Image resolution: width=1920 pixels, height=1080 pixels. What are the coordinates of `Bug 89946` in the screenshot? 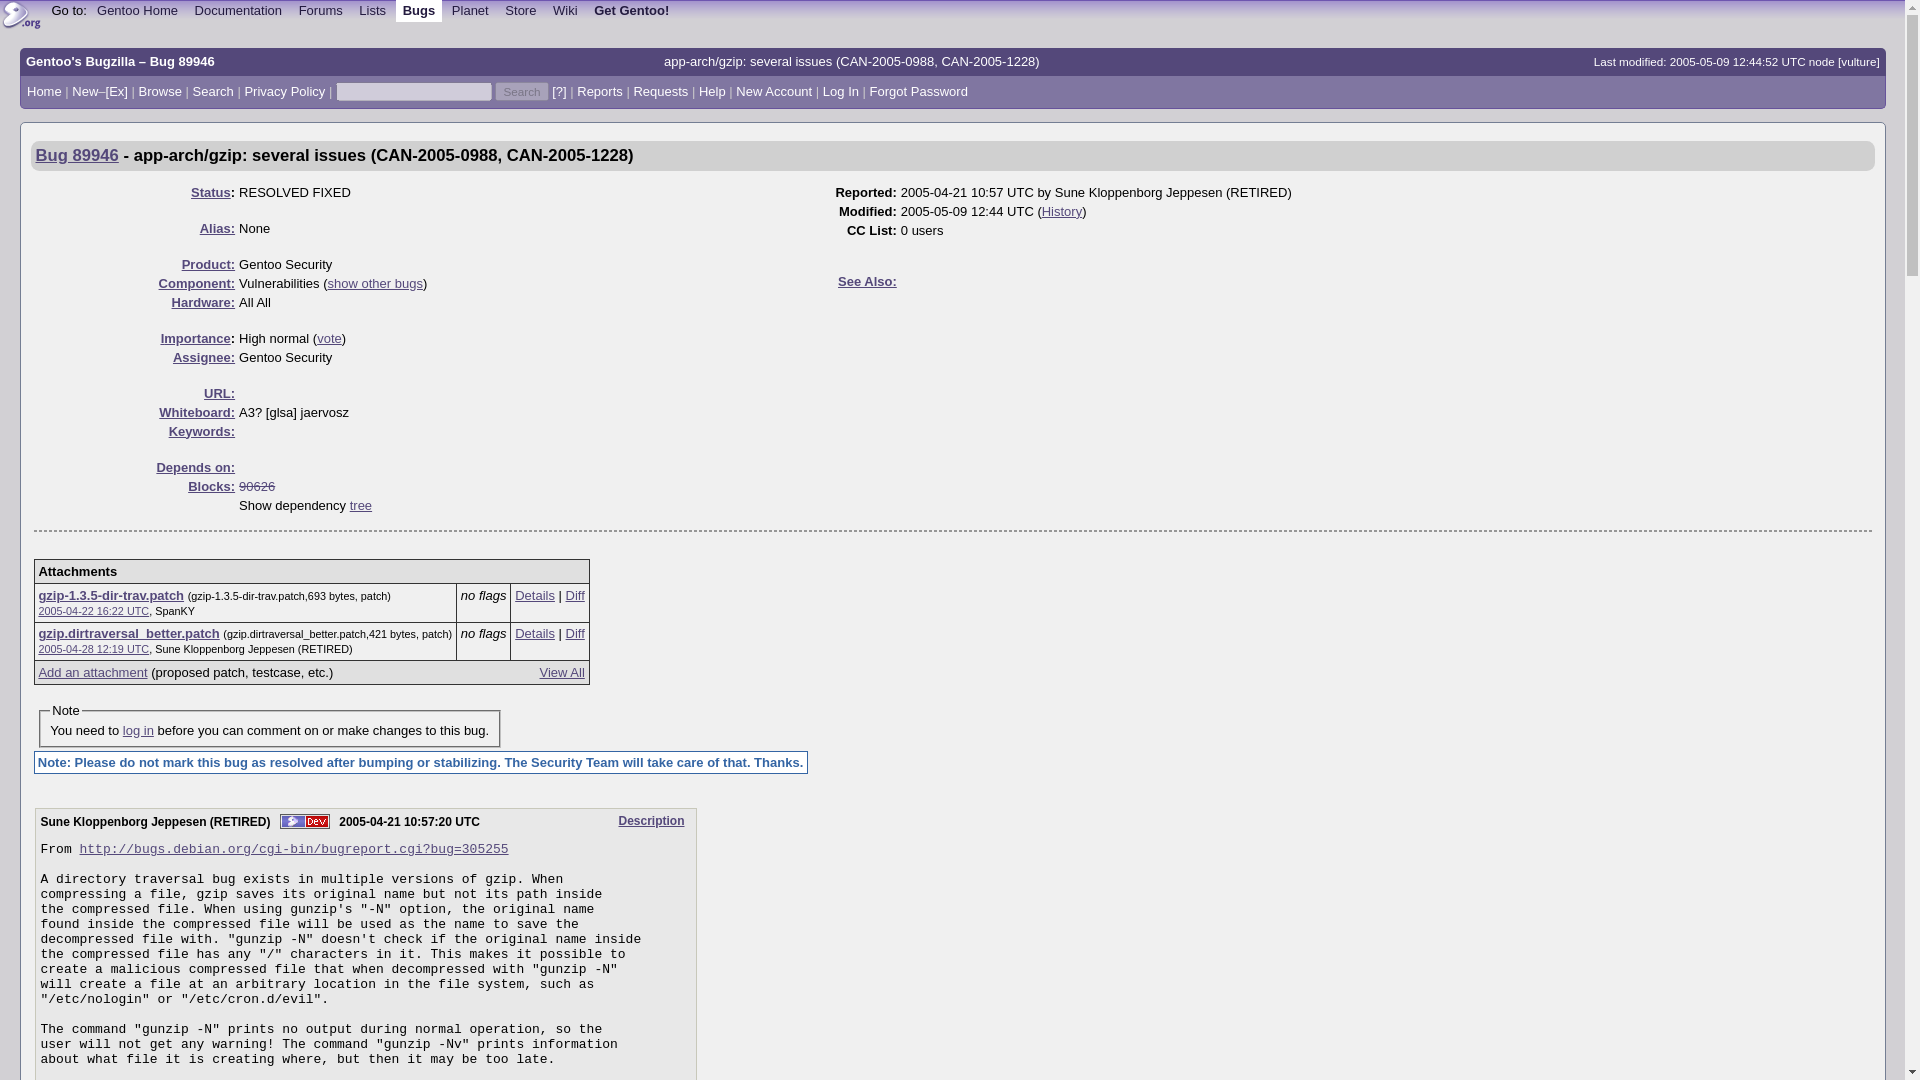 It's located at (78, 155).